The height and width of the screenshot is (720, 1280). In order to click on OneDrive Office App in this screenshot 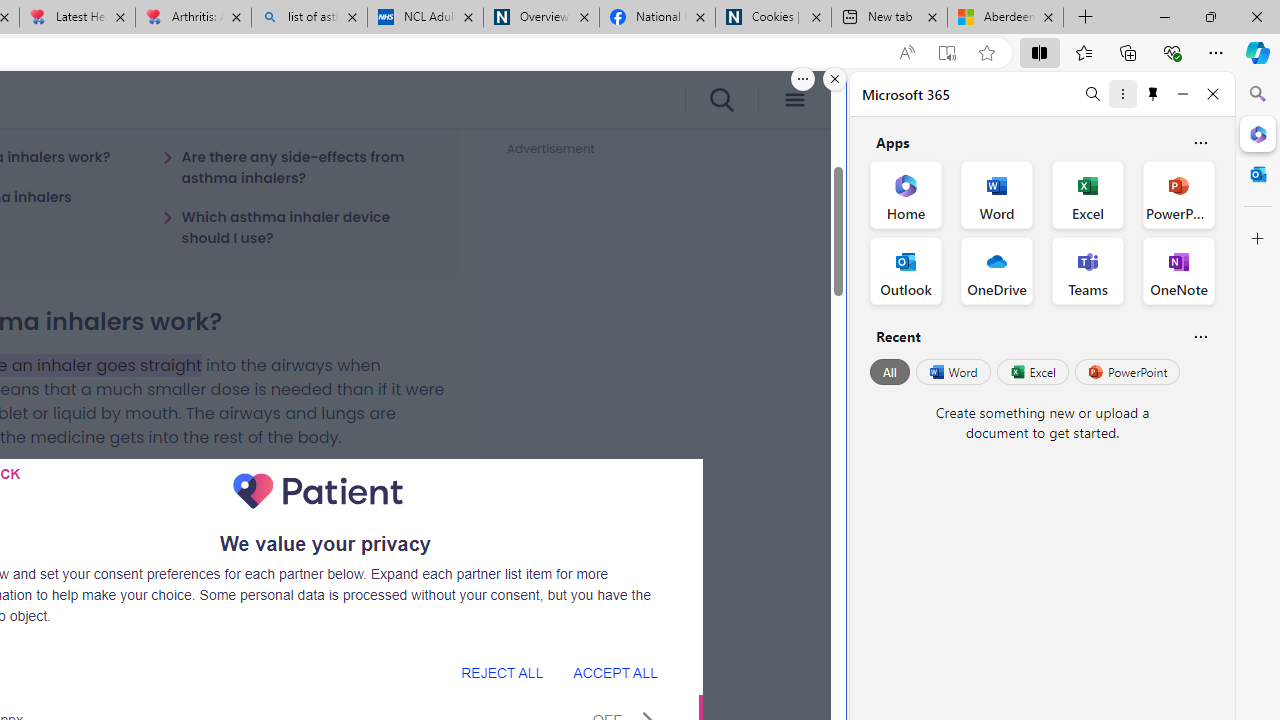, I will do `click(996, 270)`.